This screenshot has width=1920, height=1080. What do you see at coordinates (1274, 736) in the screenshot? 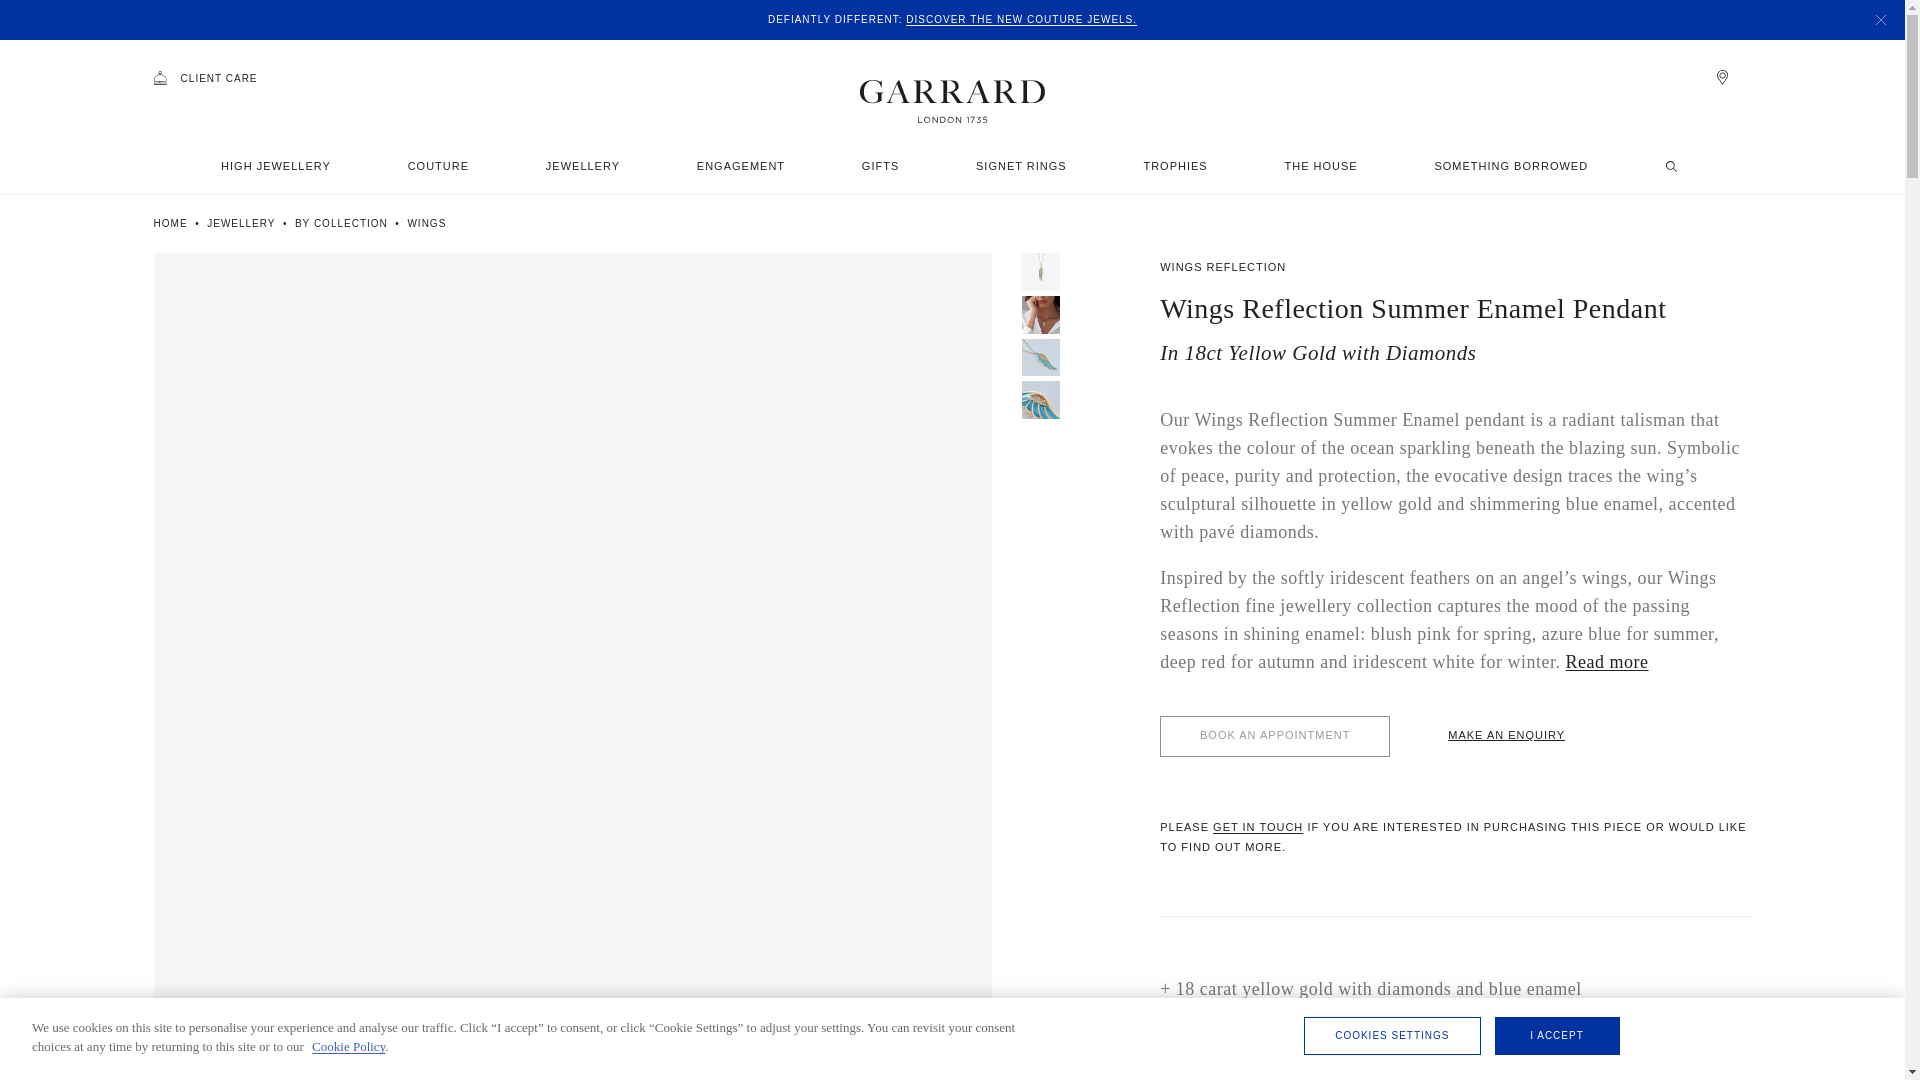
I see `Book an appointment` at bounding box center [1274, 736].